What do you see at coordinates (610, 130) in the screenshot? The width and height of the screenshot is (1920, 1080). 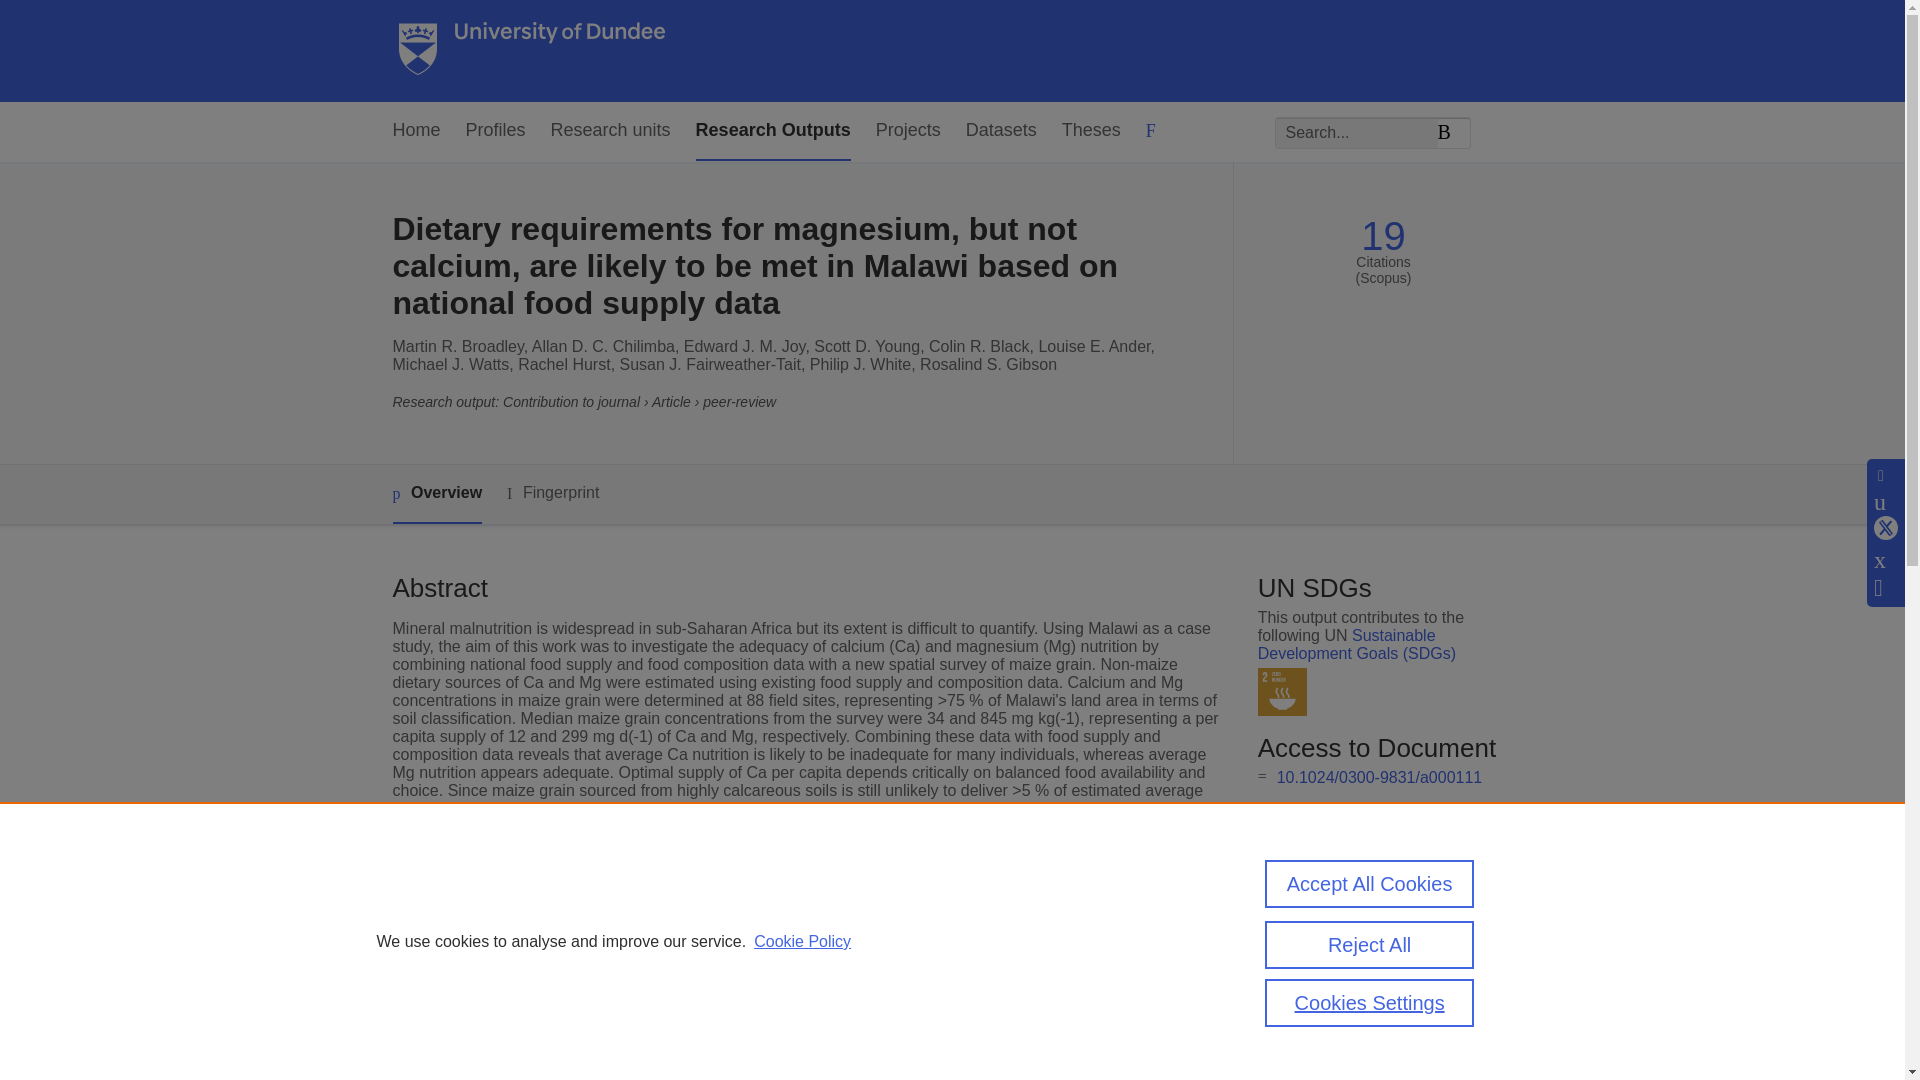 I see `Research units` at bounding box center [610, 130].